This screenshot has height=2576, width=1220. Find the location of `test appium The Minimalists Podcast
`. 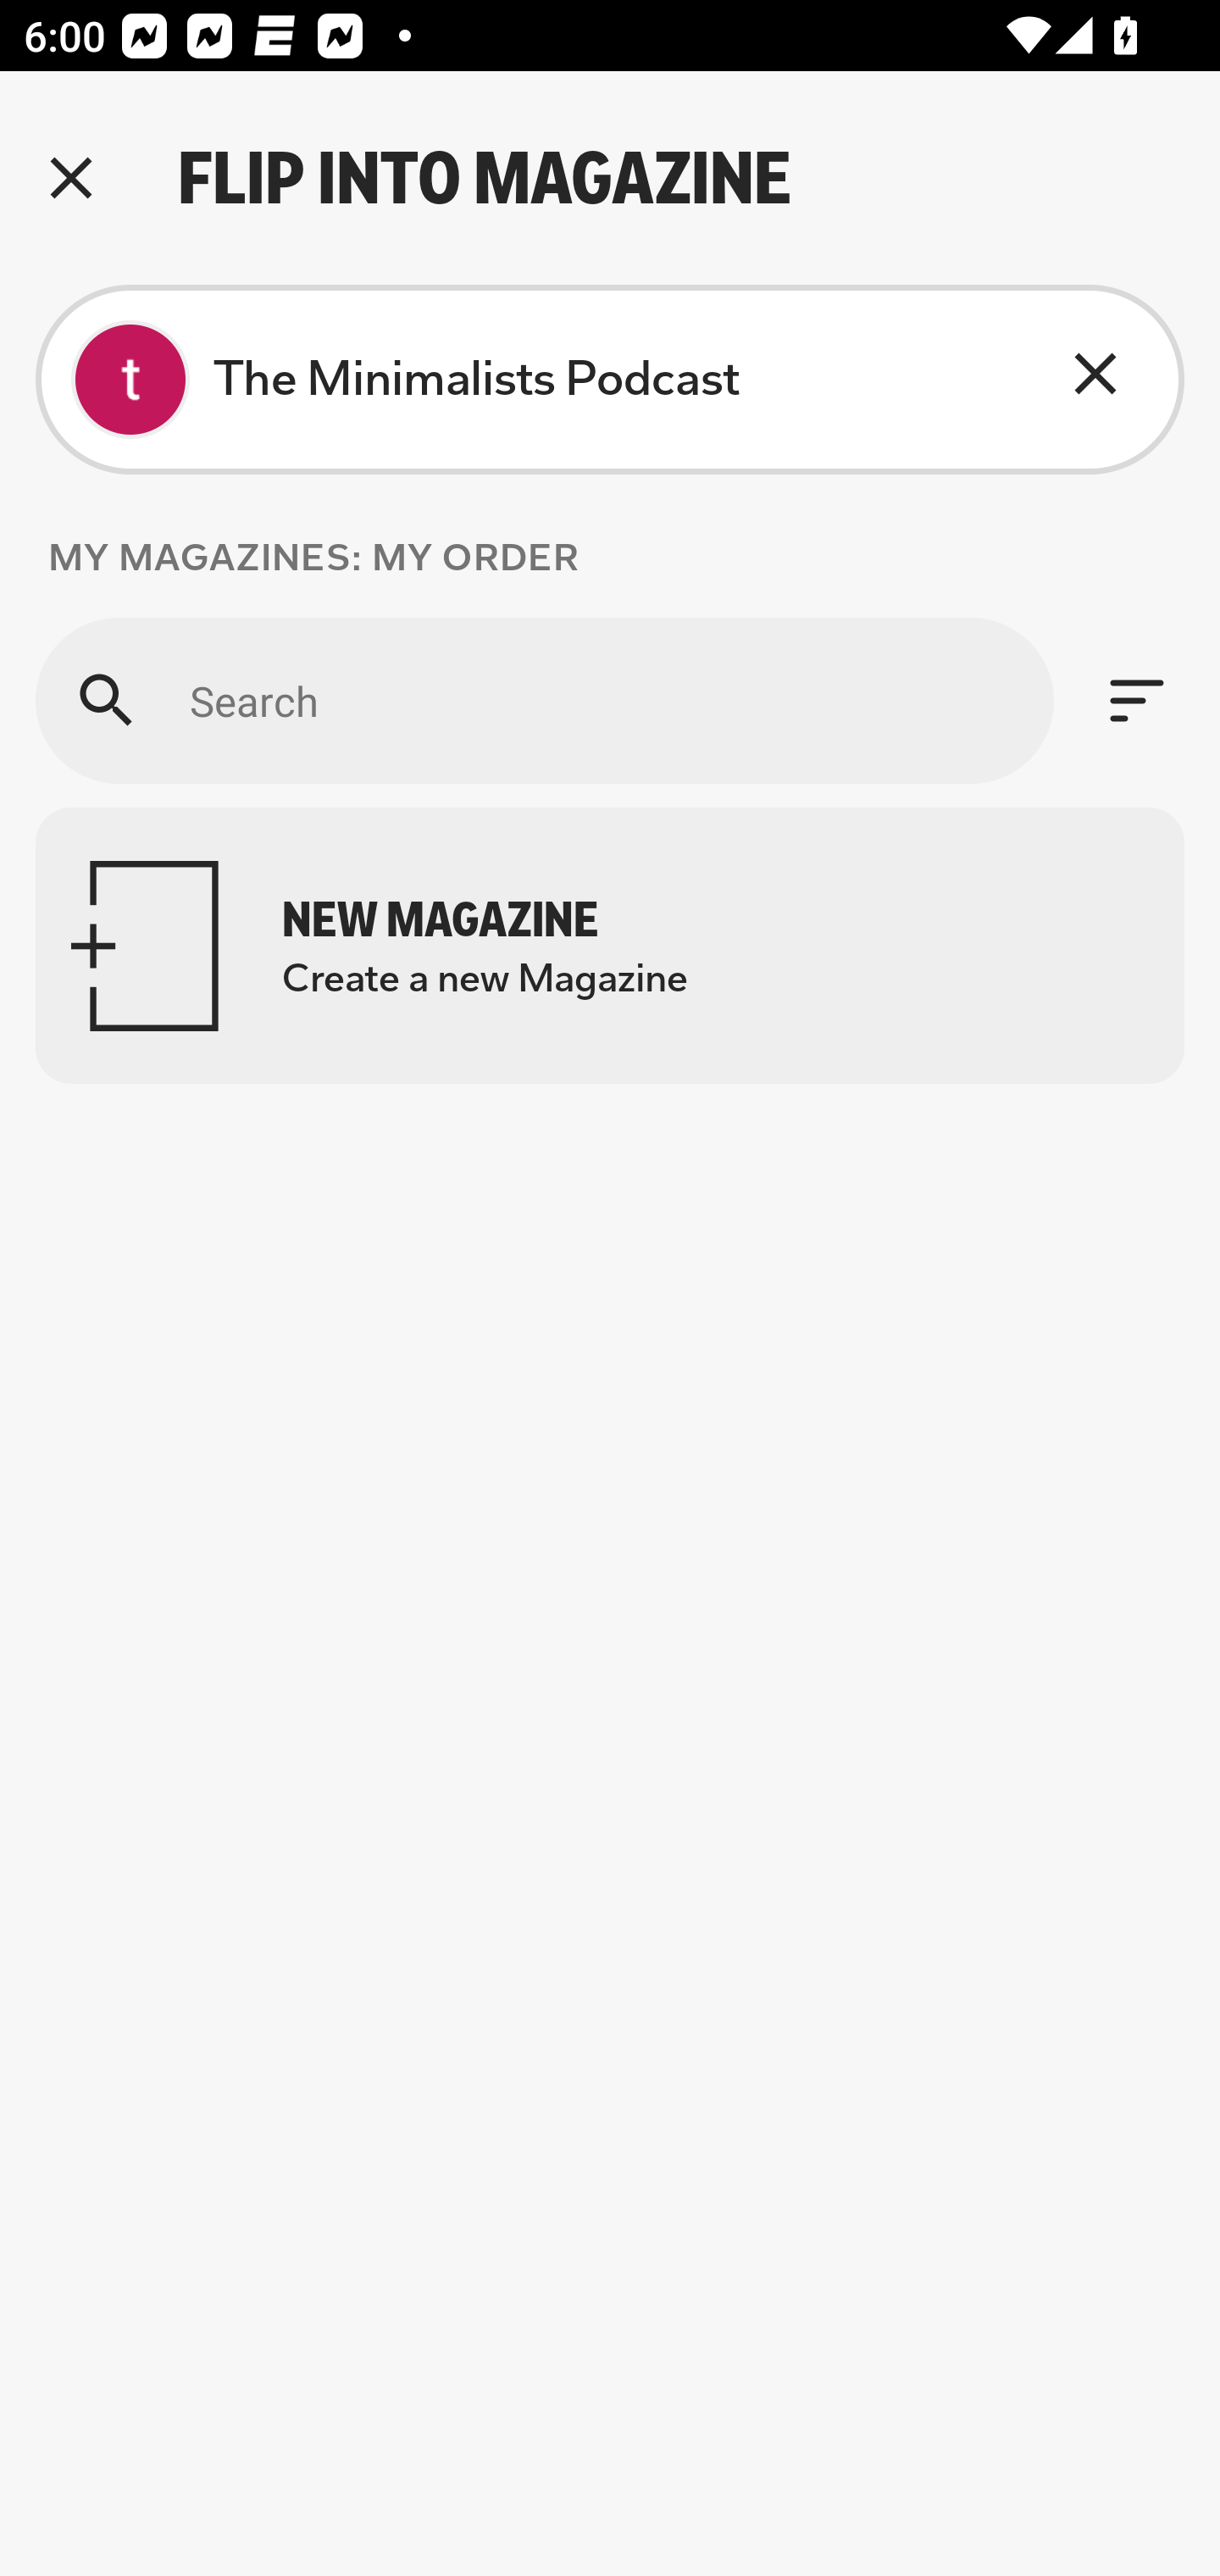

test appium The Minimalists Podcast
 is located at coordinates (610, 380).